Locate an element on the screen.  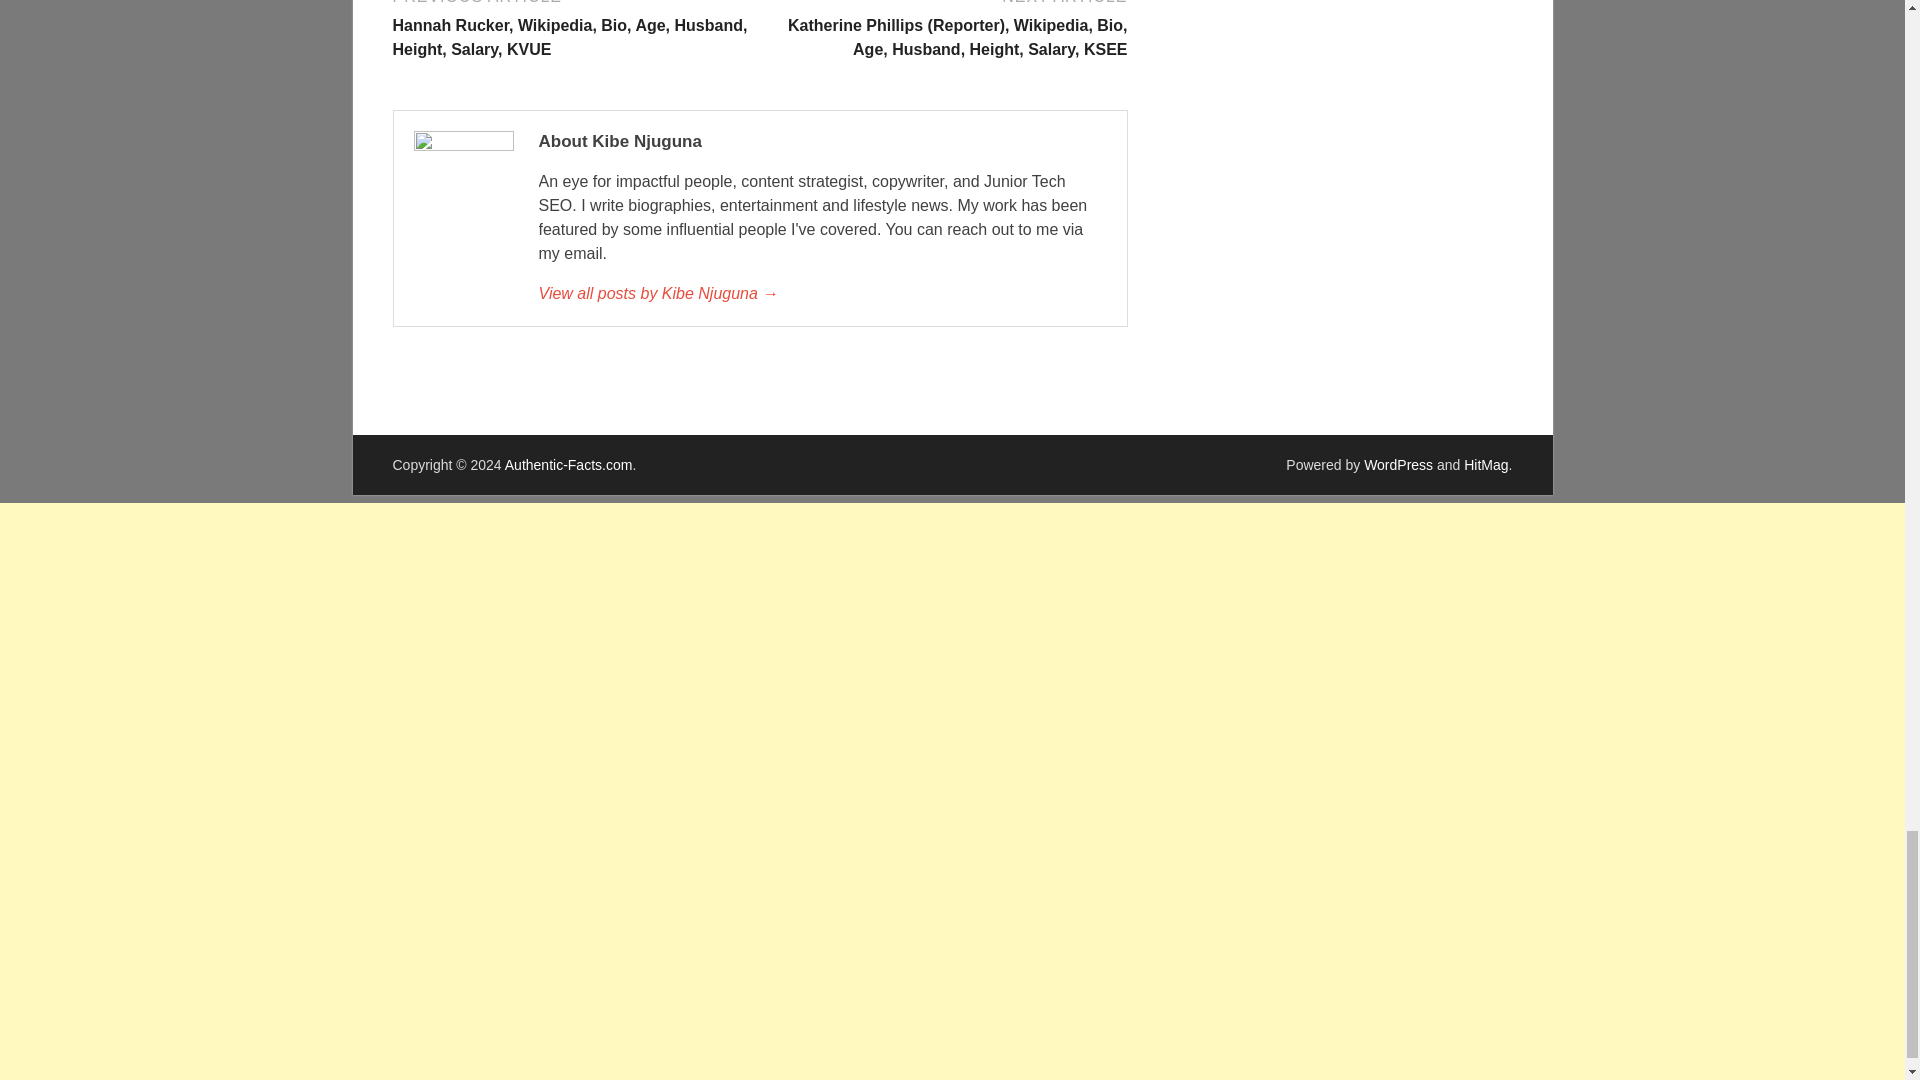
Kibe Njuguna is located at coordinates (821, 293).